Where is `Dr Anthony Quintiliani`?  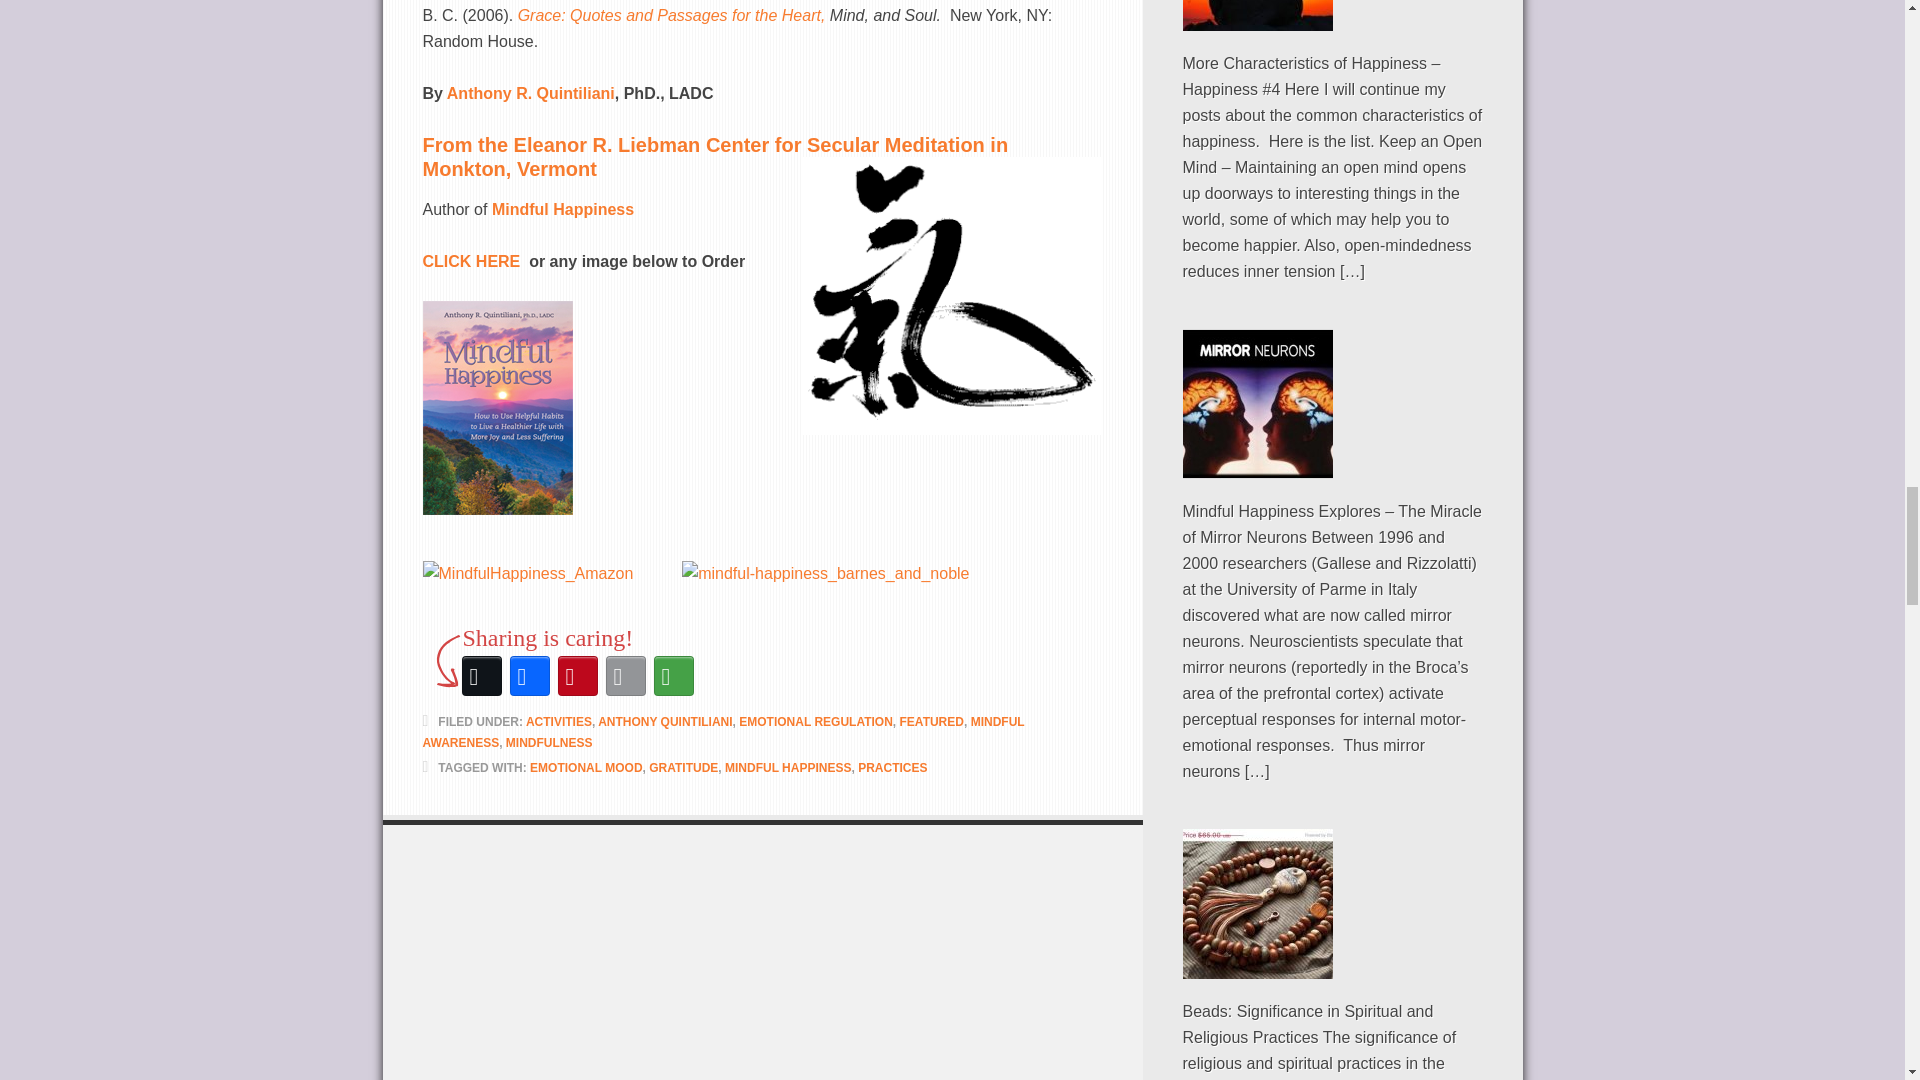 Dr Anthony Quintiliani is located at coordinates (528, 93).